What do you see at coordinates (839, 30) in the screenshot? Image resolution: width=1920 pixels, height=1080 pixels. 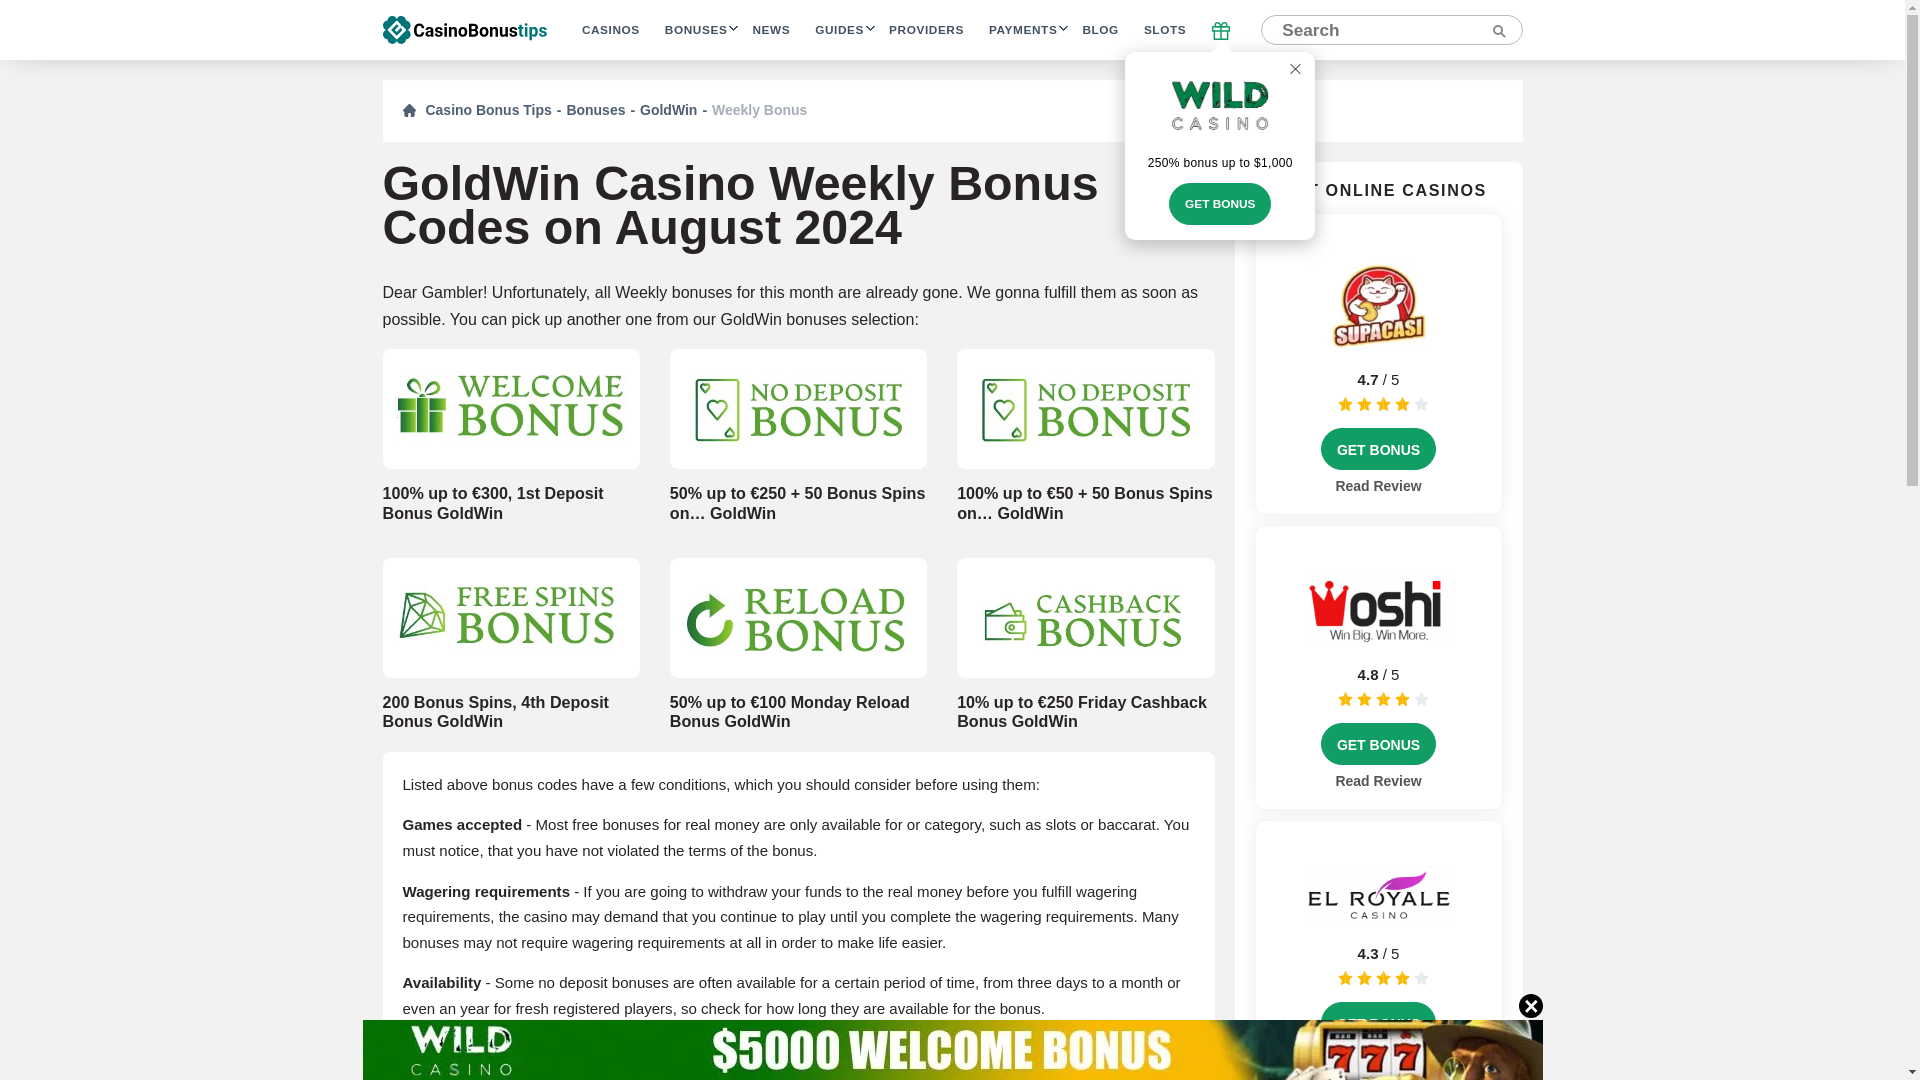 I see `GUIDES` at bounding box center [839, 30].